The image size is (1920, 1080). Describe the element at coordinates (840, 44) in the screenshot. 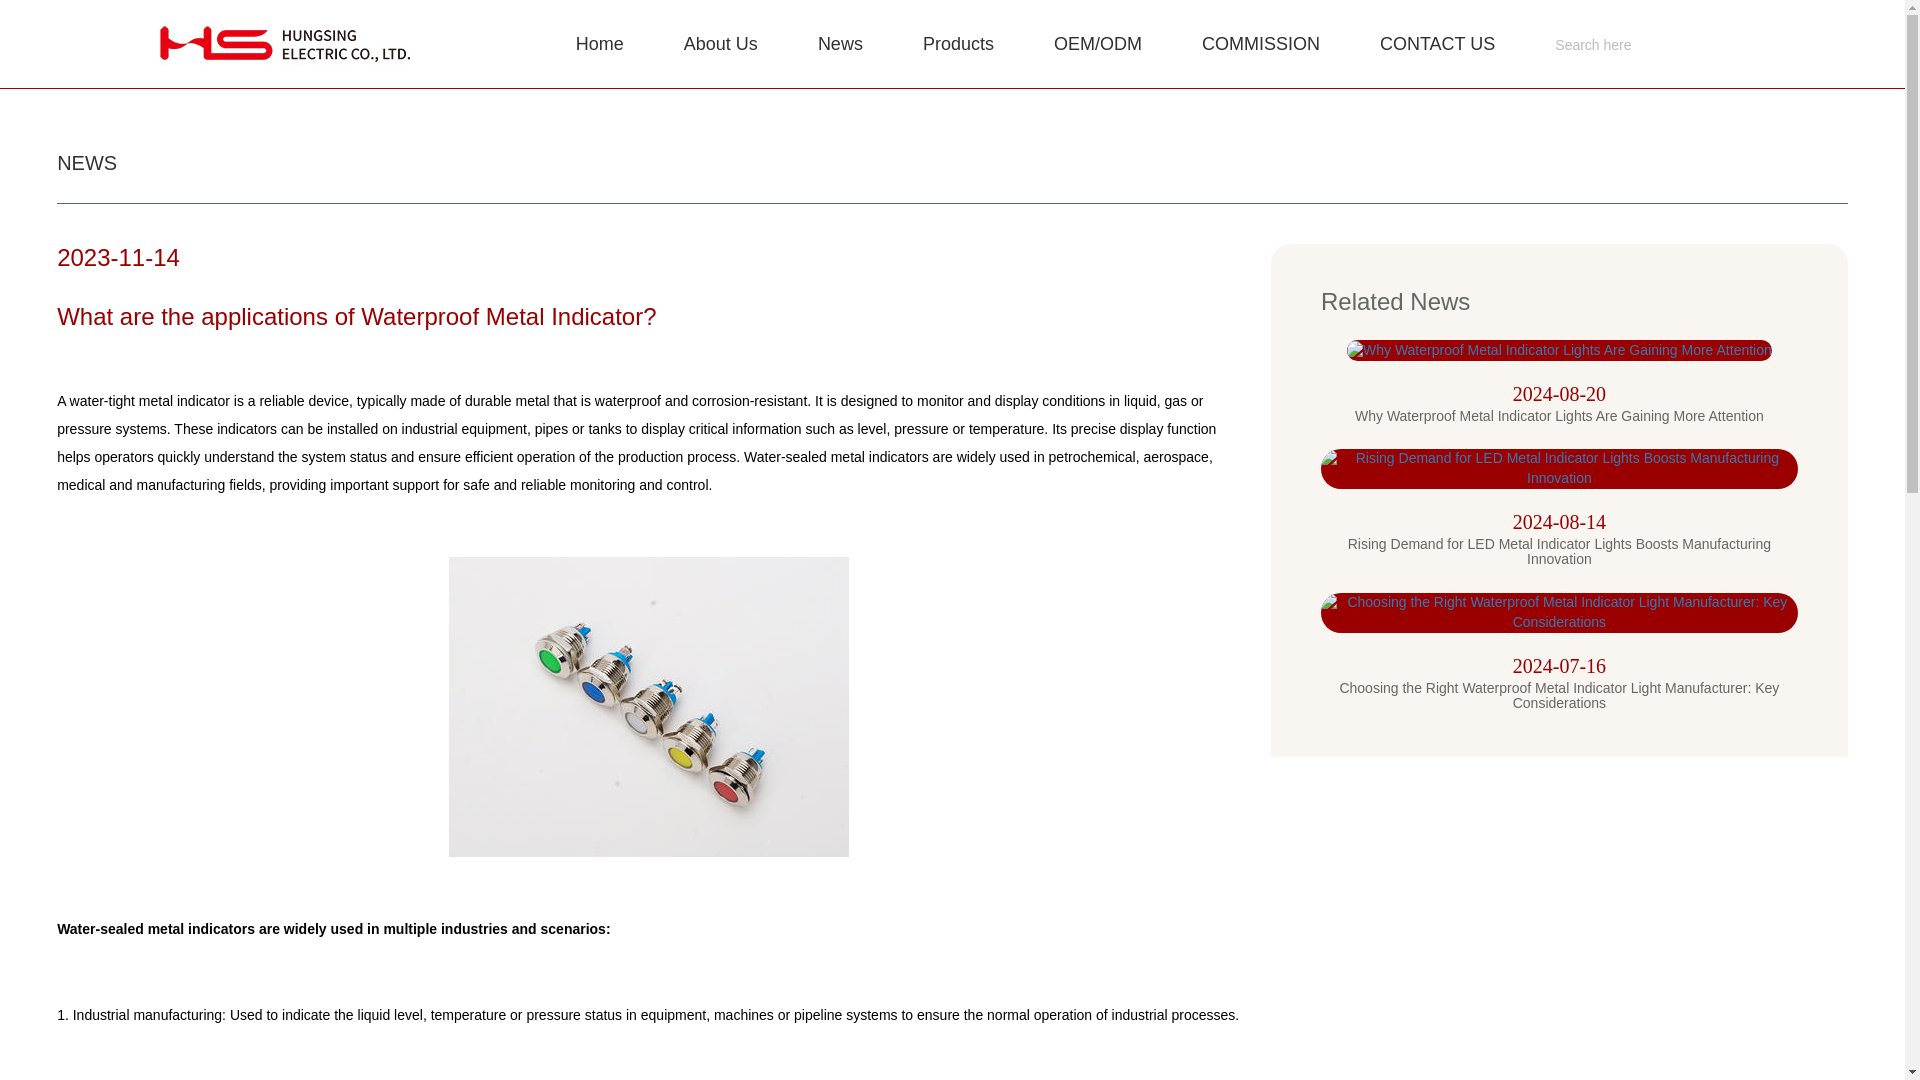

I see `News` at that location.